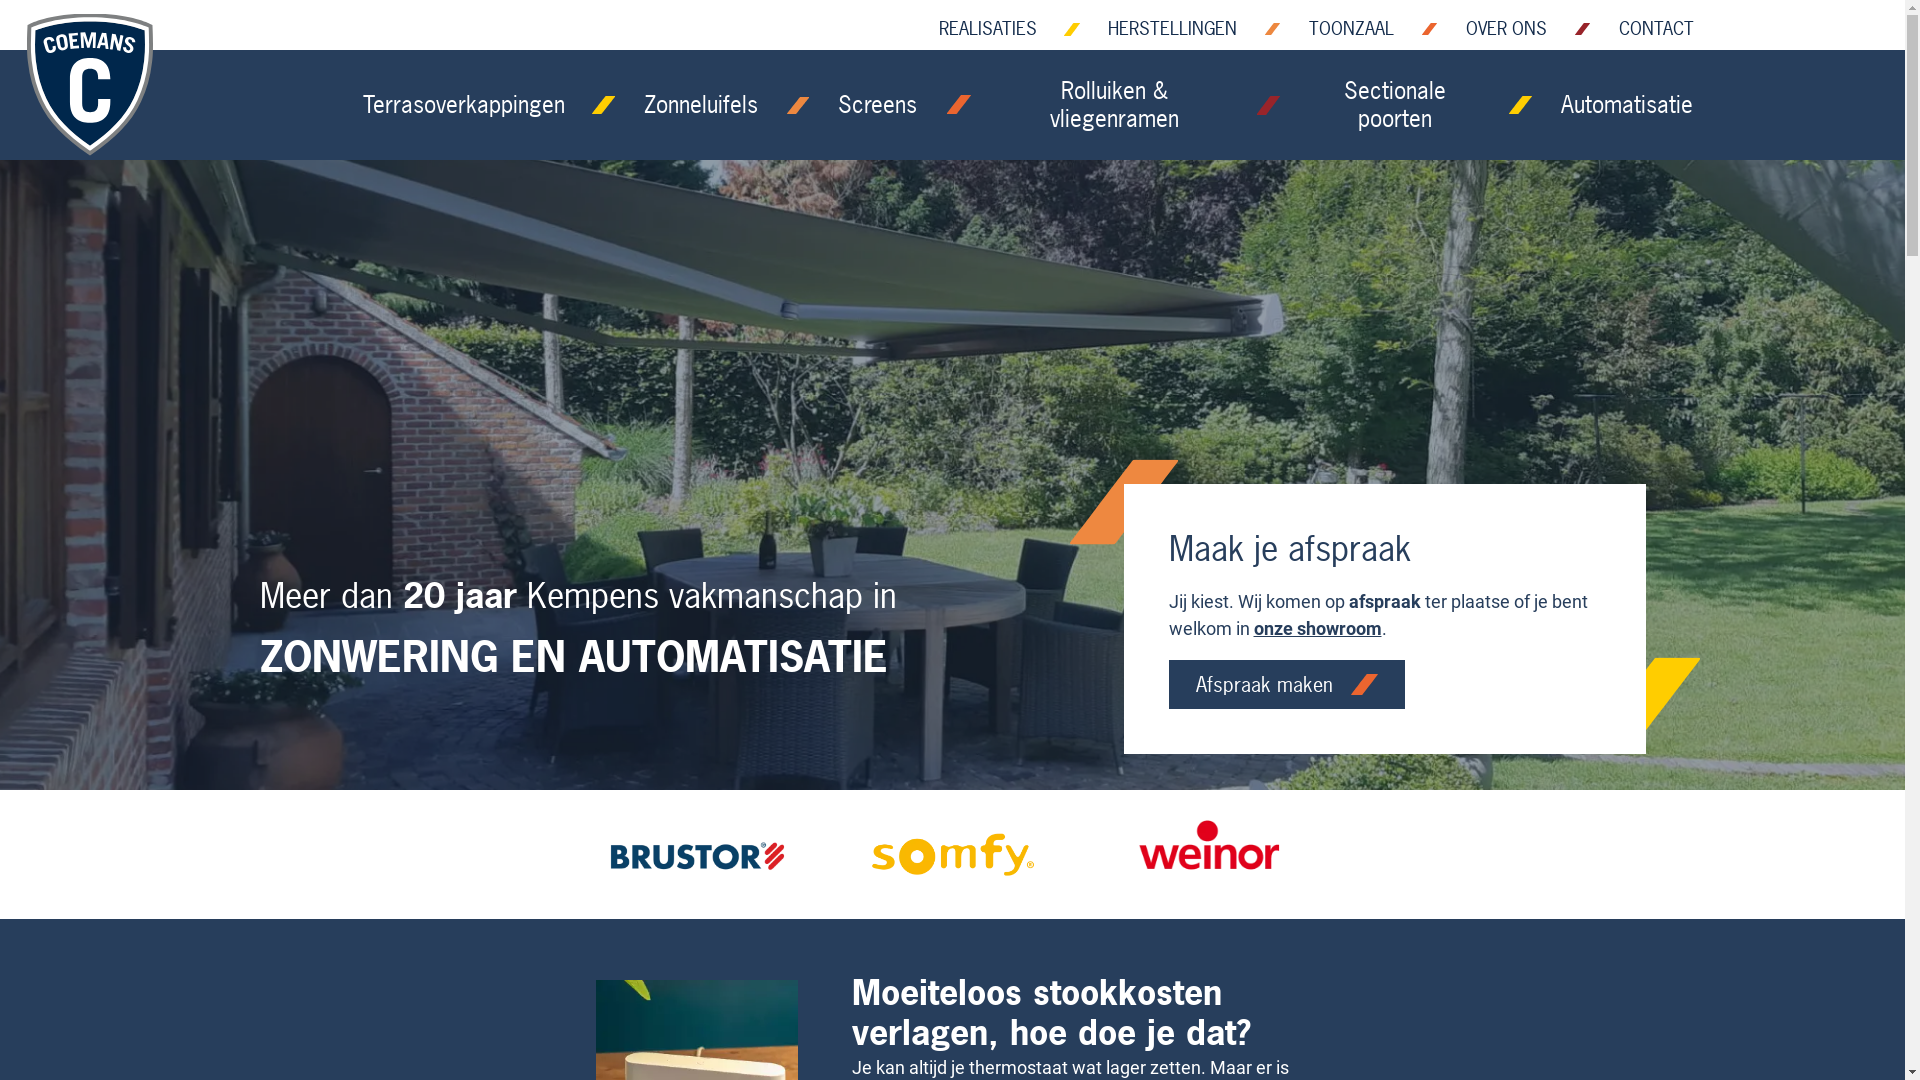  I want to click on Terrasoverkappingen, so click(464, 105).